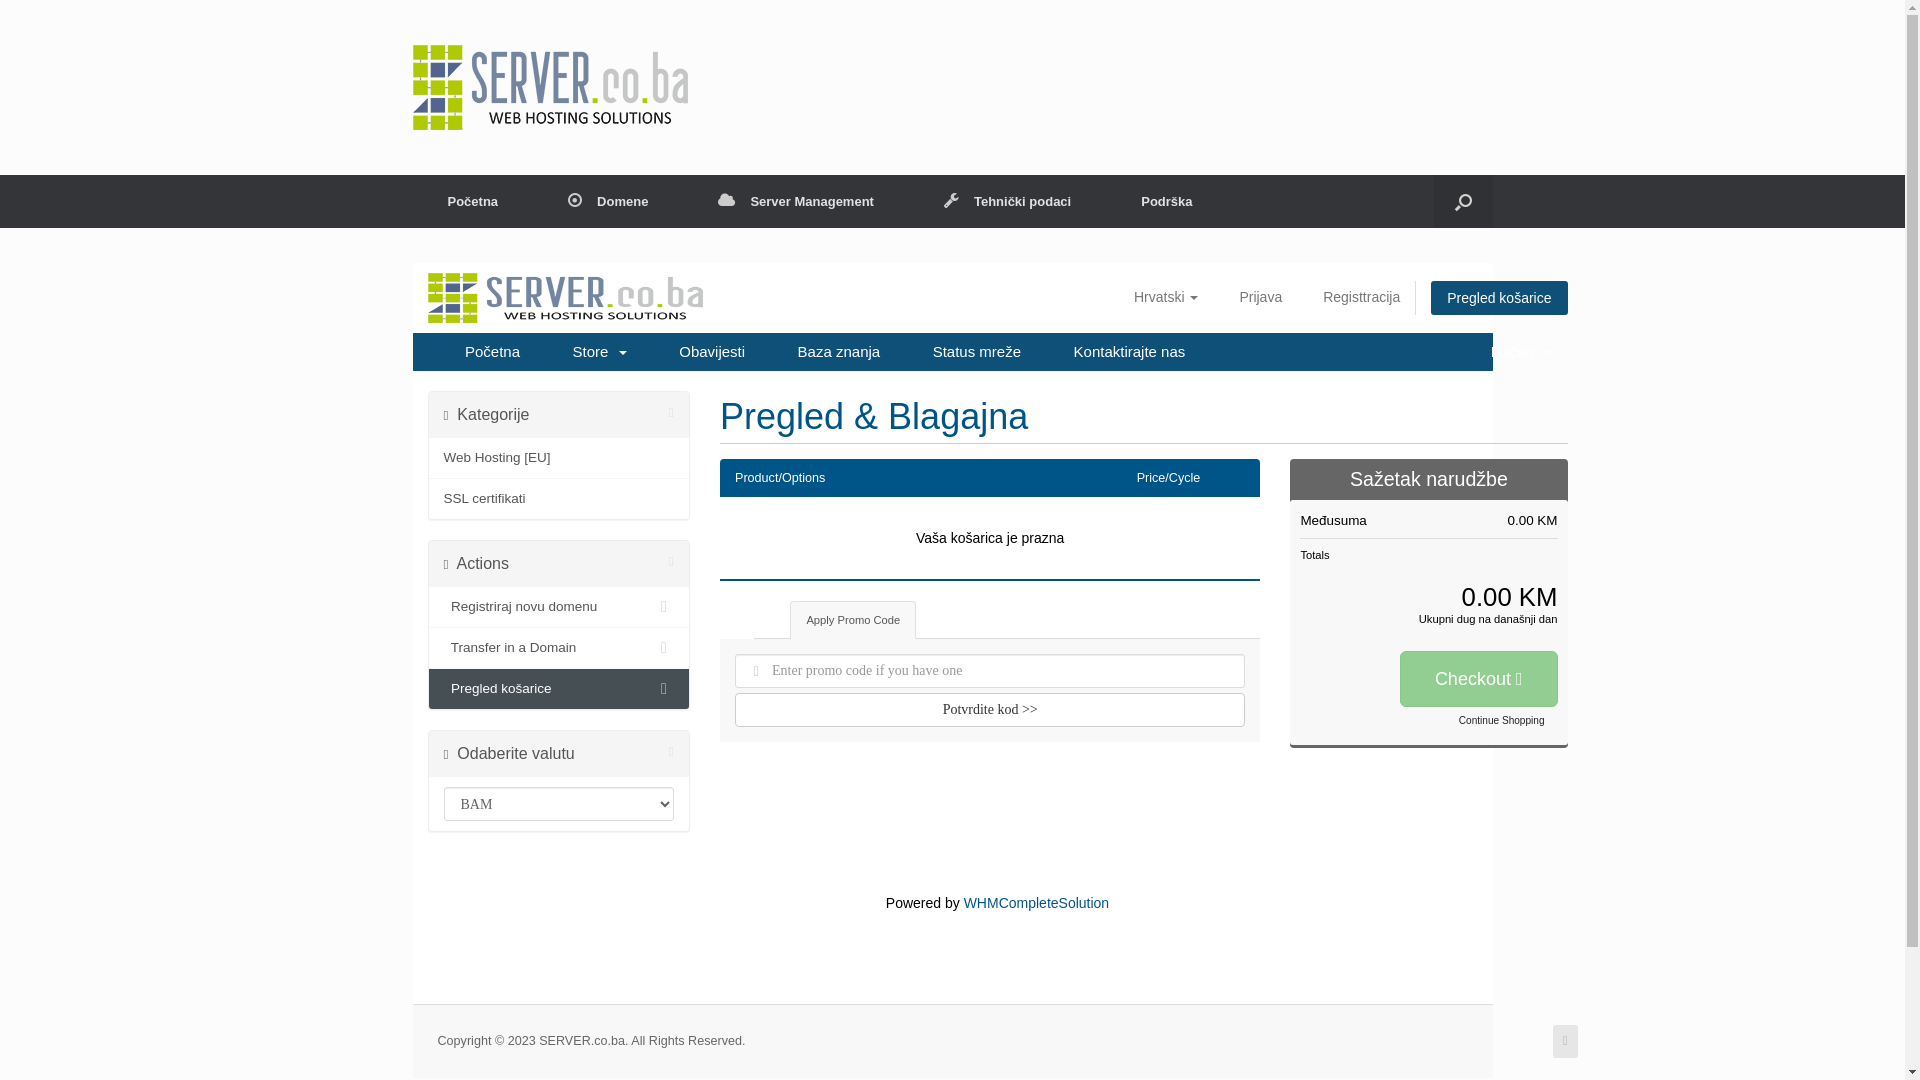 The image size is (1920, 1080). Describe the element at coordinates (558, 458) in the screenshot. I see `Web Hosting [EU]` at that location.